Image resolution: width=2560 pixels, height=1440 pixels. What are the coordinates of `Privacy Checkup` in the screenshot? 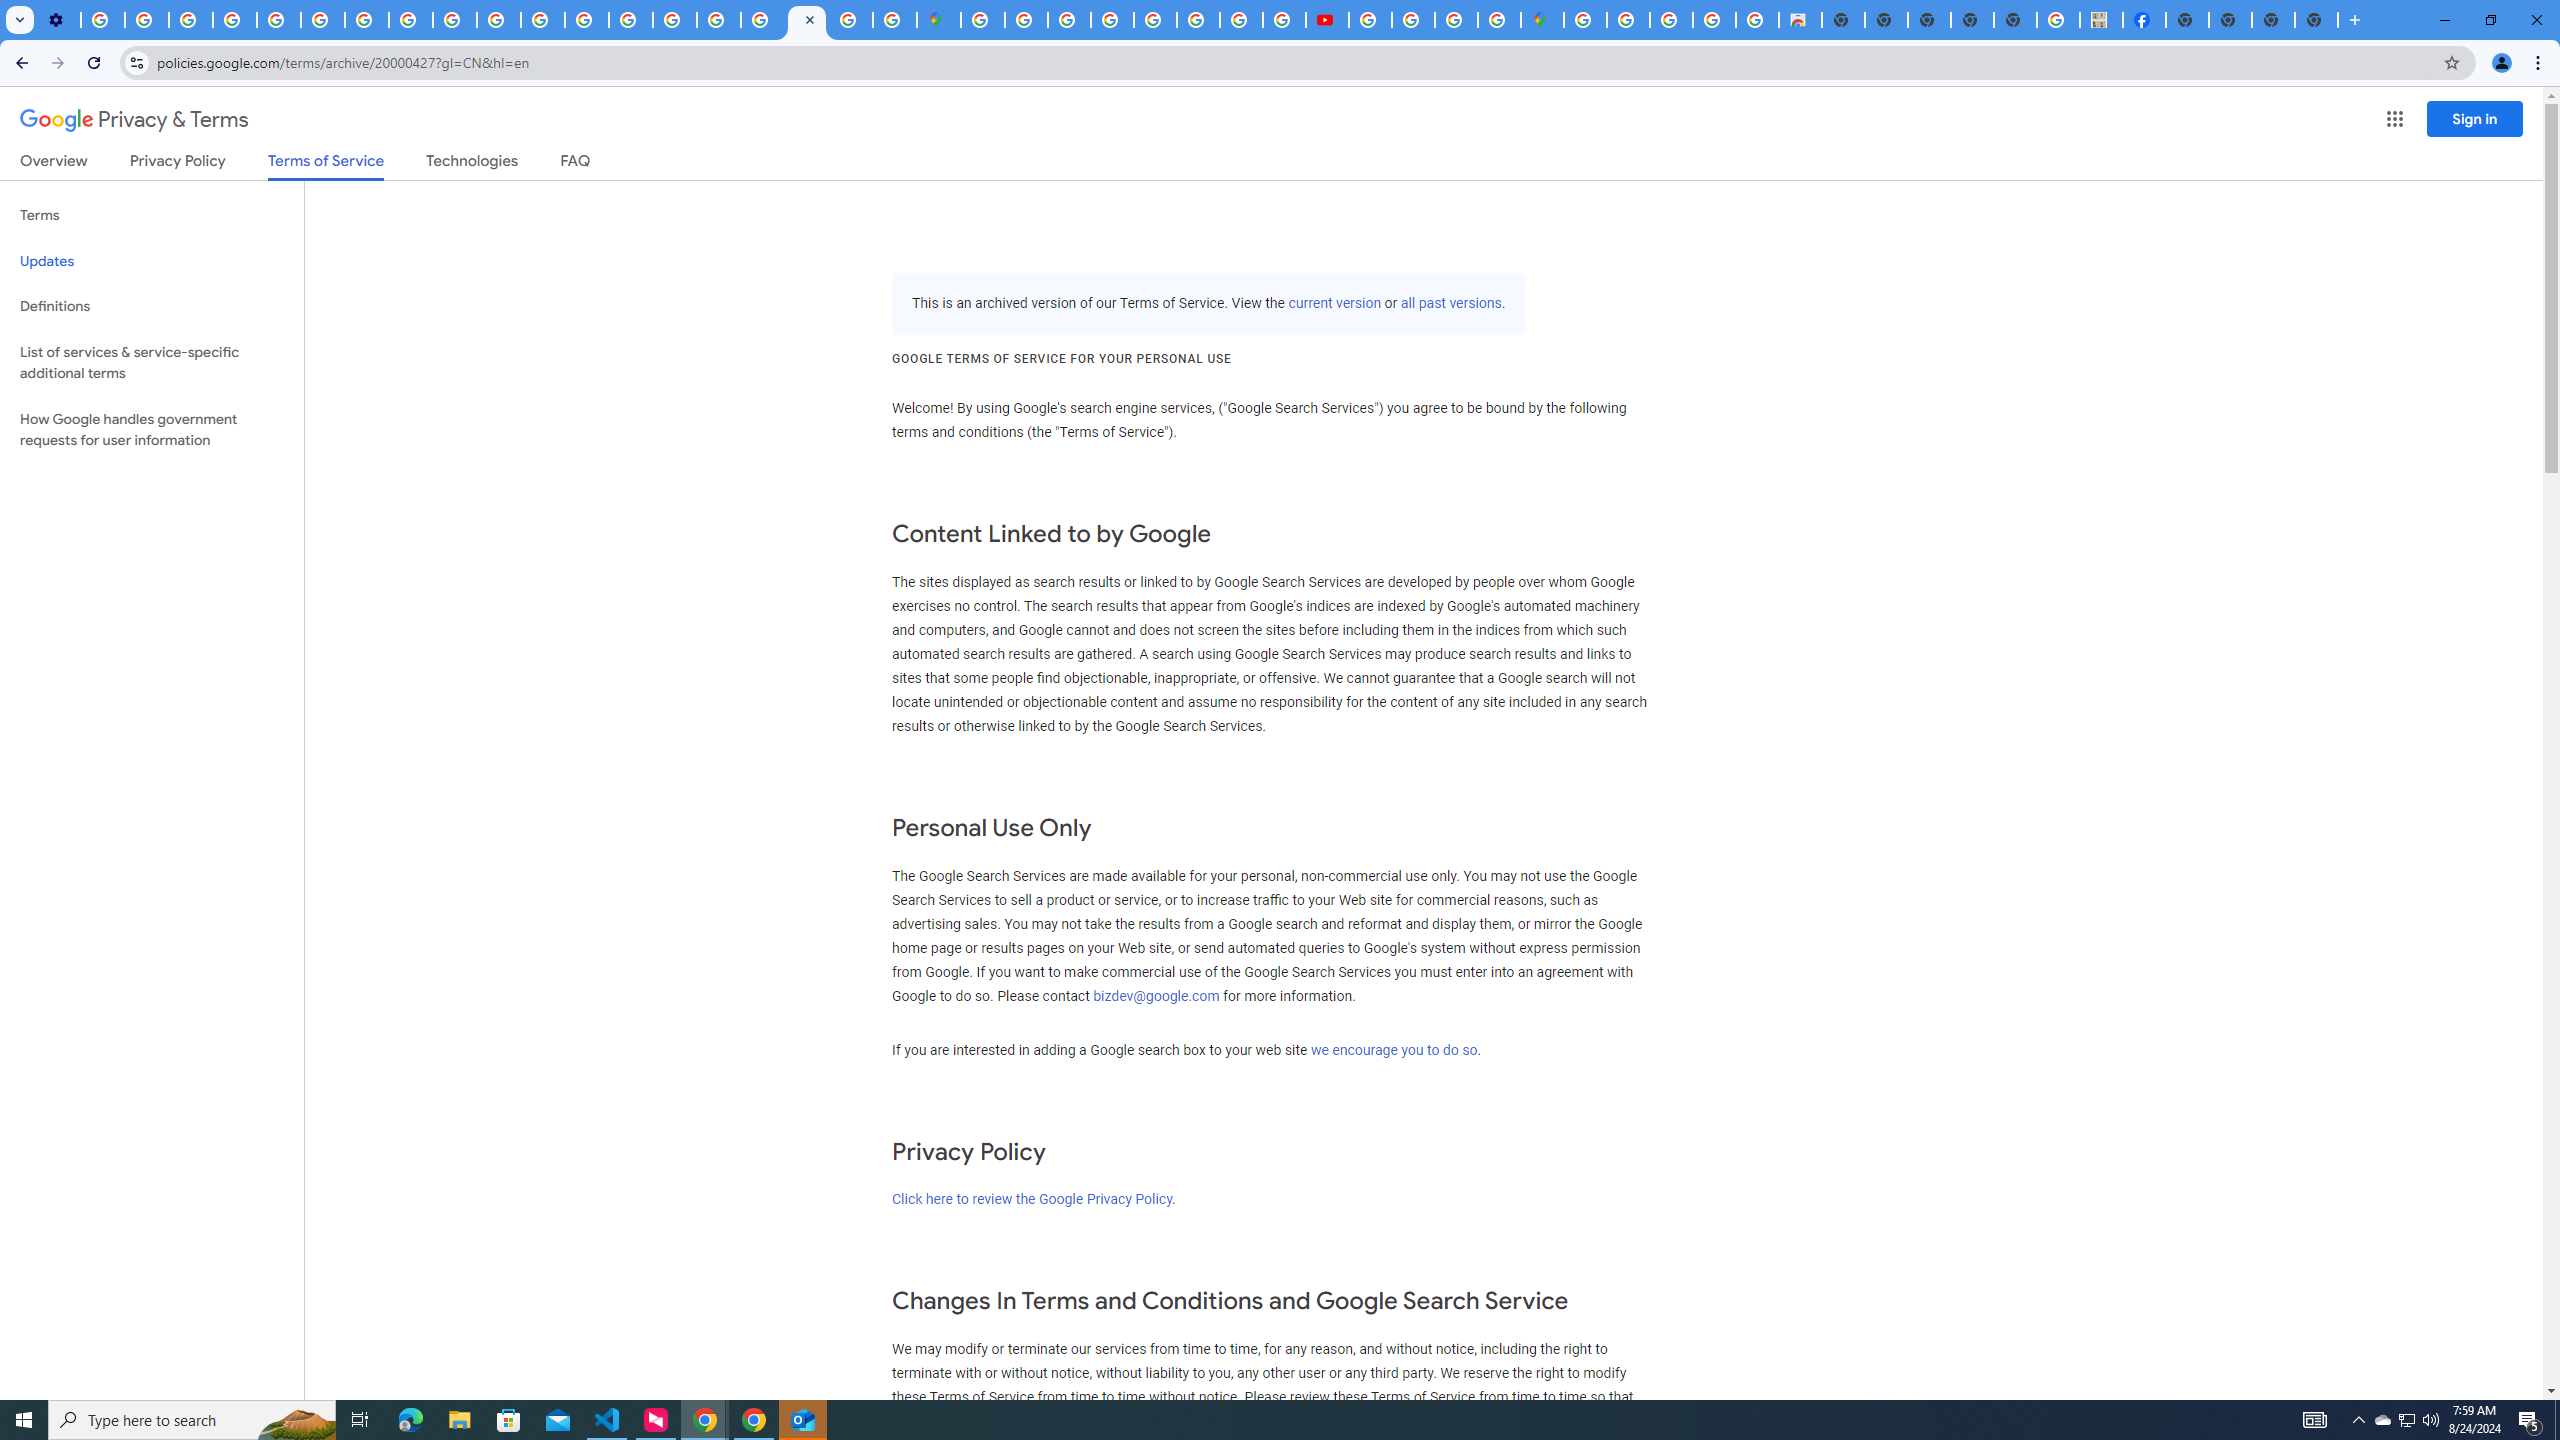 It's located at (455, 20).